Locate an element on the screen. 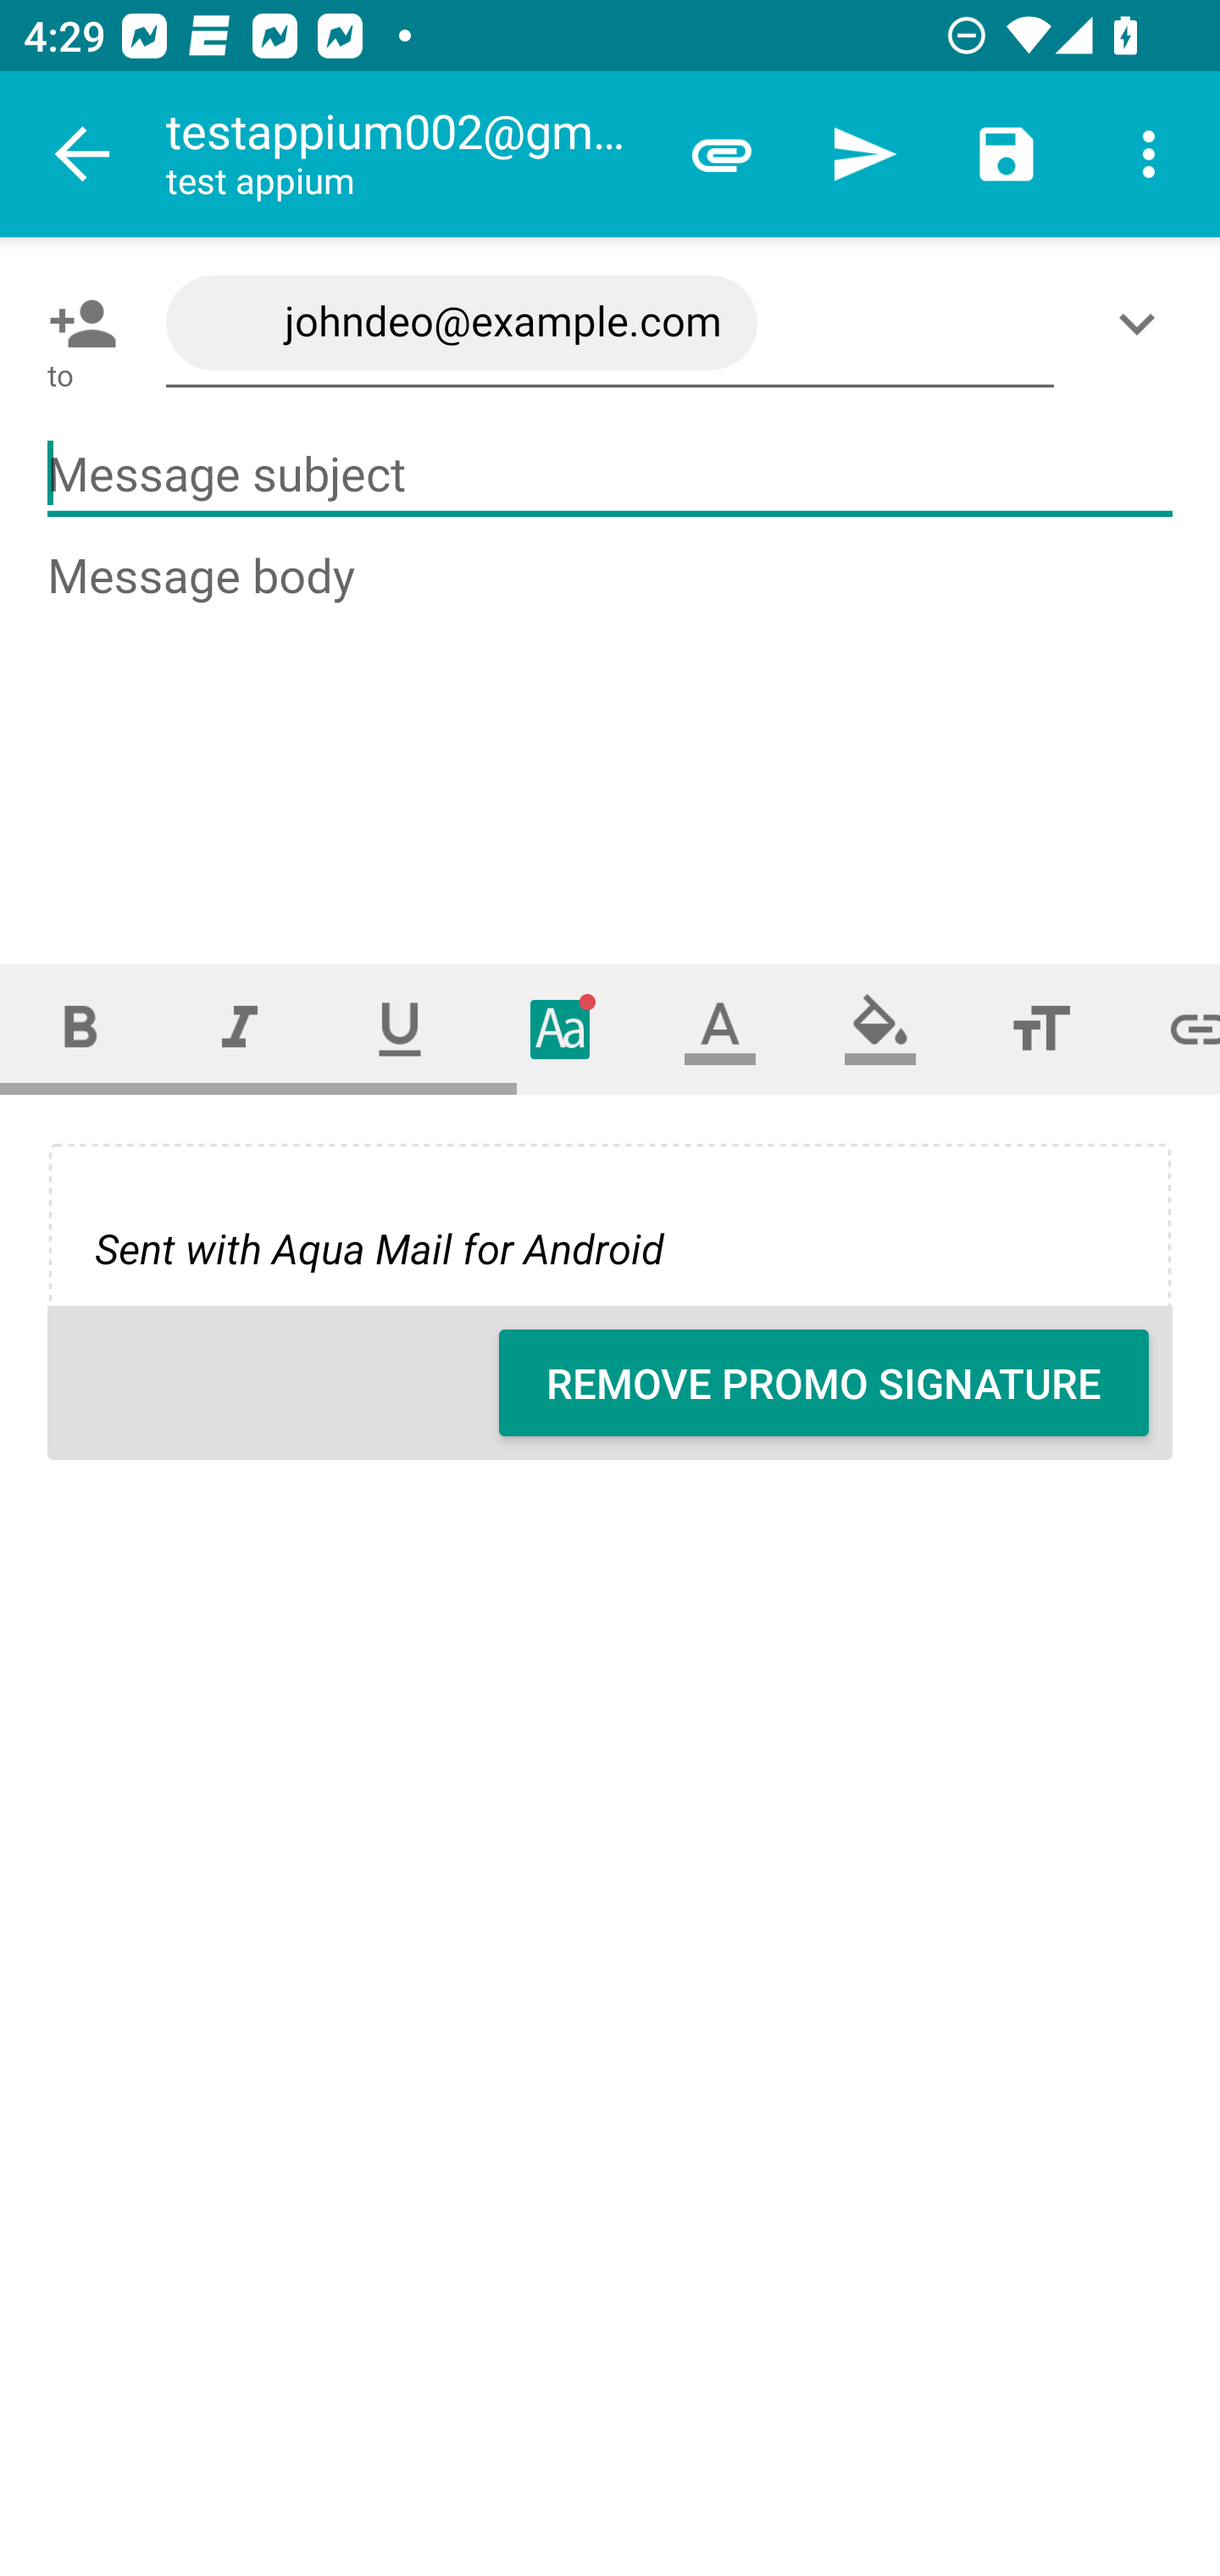 The width and height of the screenshot is (1220, 2576). Pick contact: To is located at coordinates (76, 323).